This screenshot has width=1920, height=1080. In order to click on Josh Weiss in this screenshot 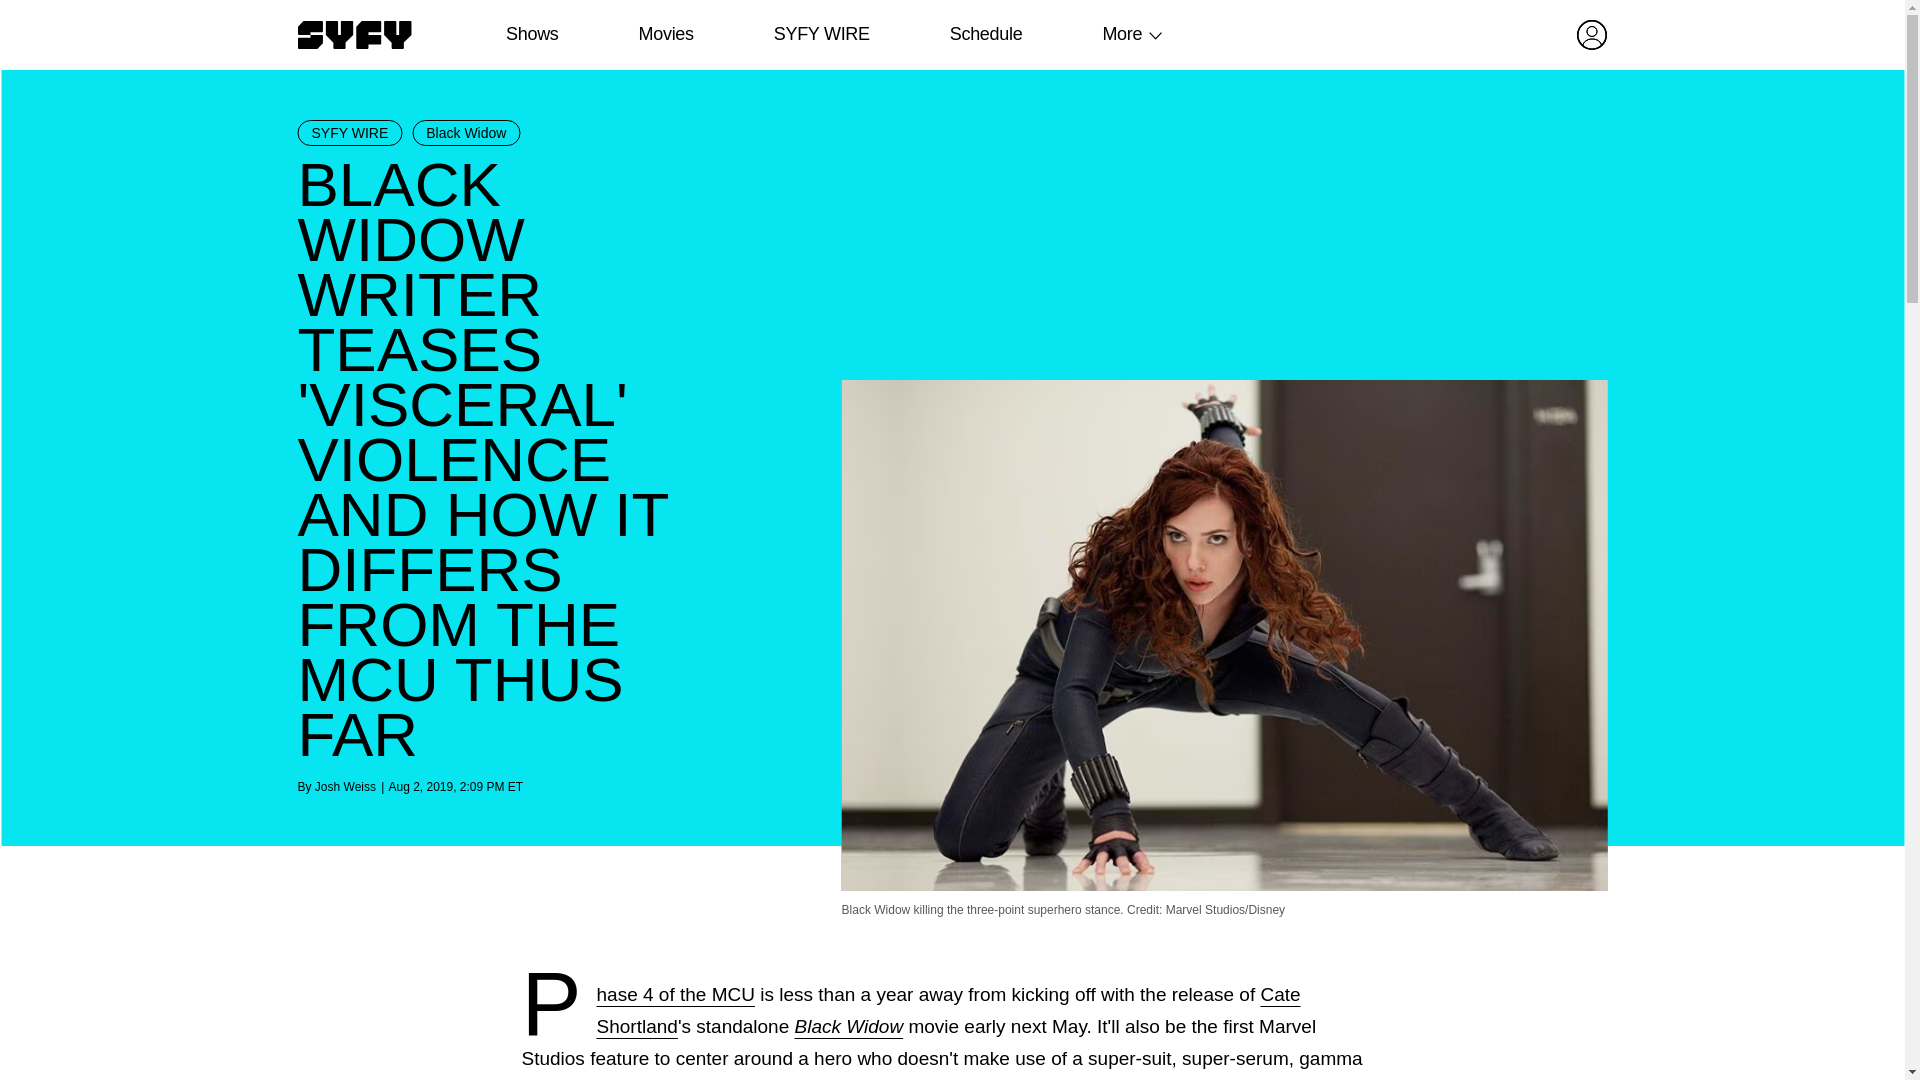, I will do `click(345, 786)`.